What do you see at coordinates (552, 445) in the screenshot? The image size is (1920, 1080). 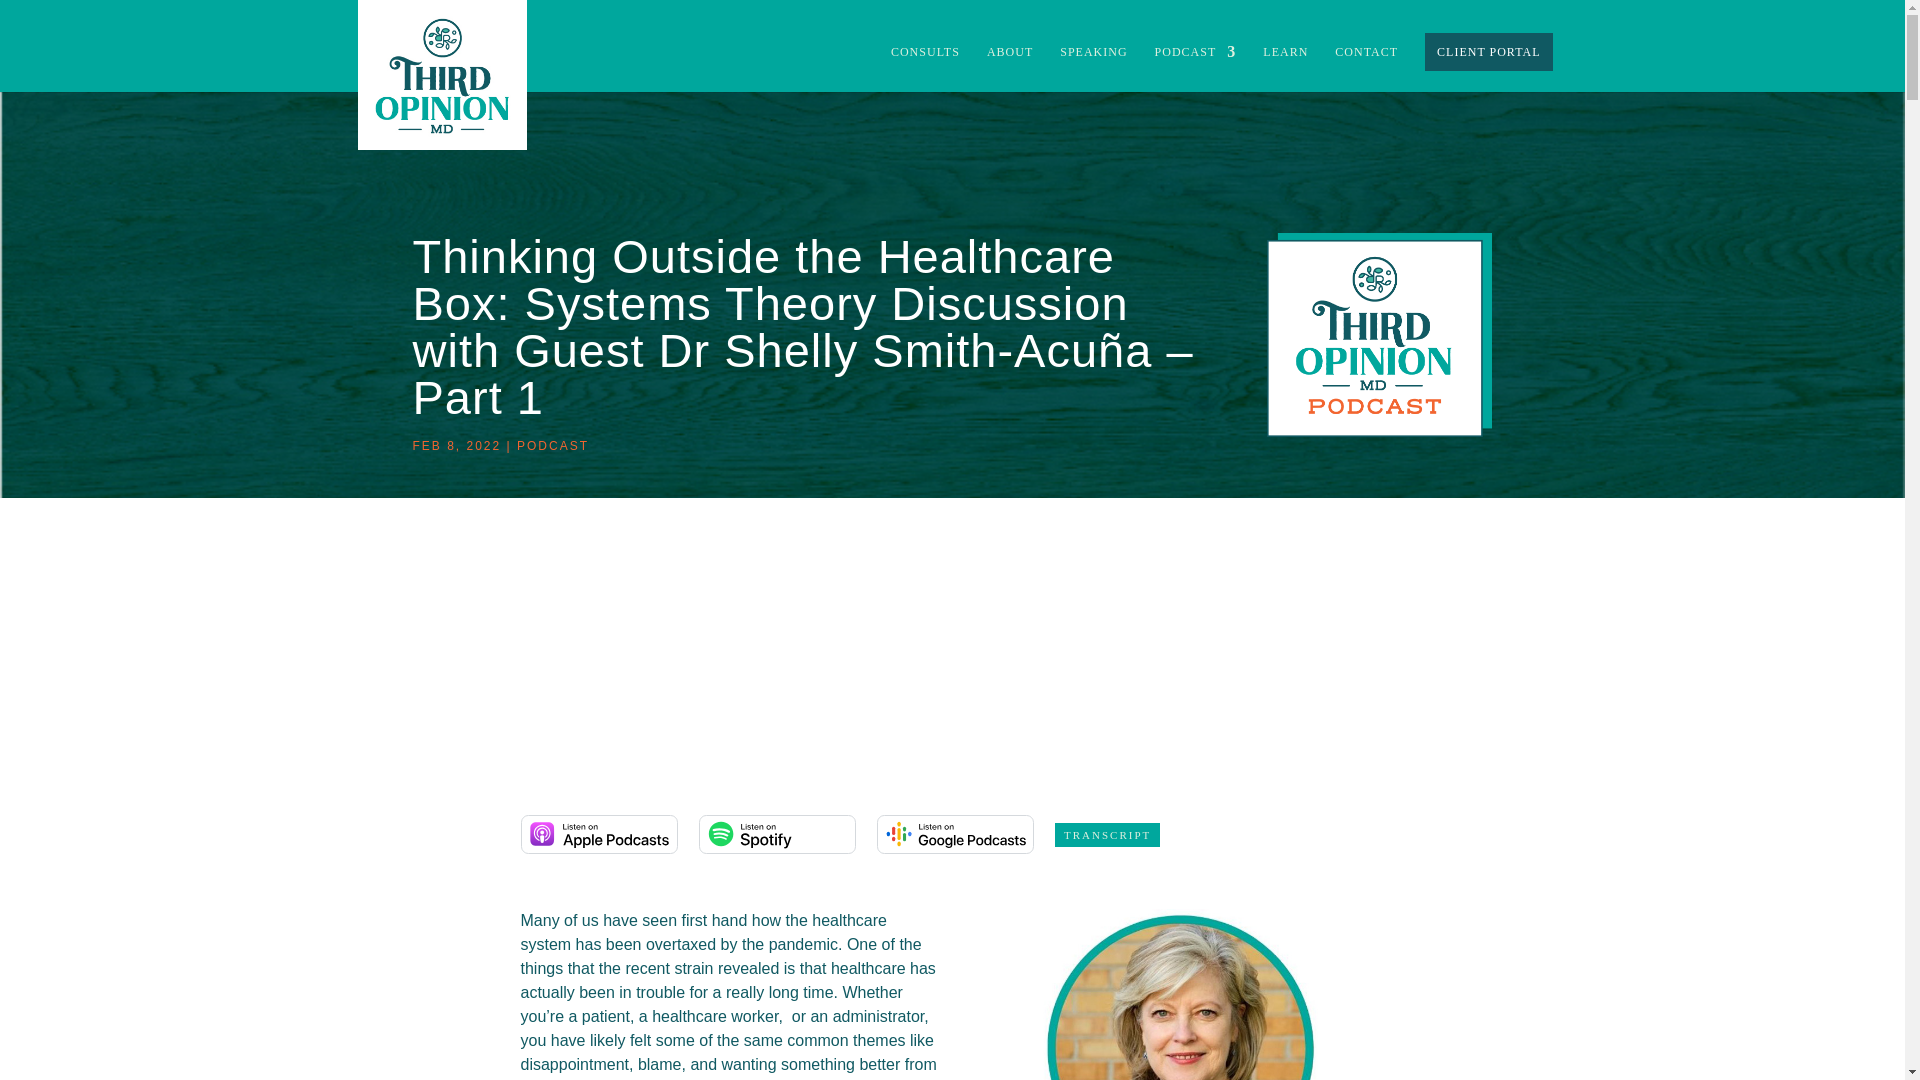 I see `PODCAST` at bounding box center [552, 445].